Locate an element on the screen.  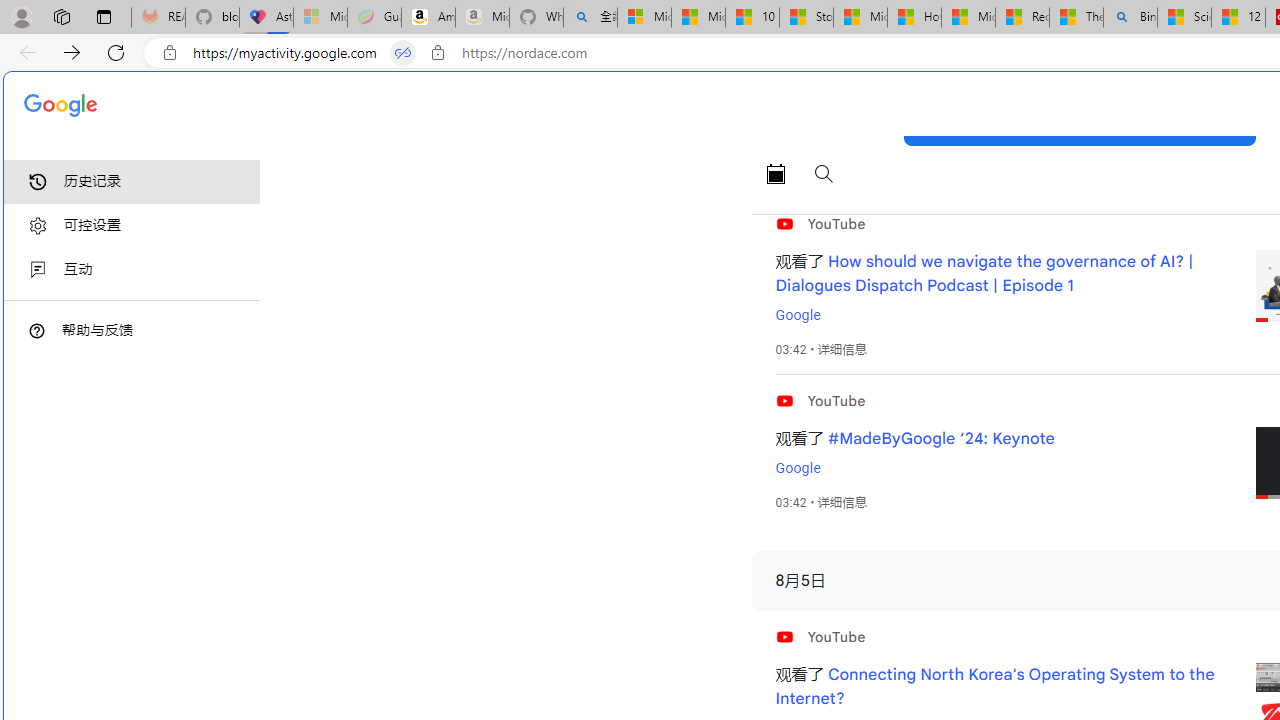
Asthma Inhalers: Names and Types is located at coordinates (266, 18).